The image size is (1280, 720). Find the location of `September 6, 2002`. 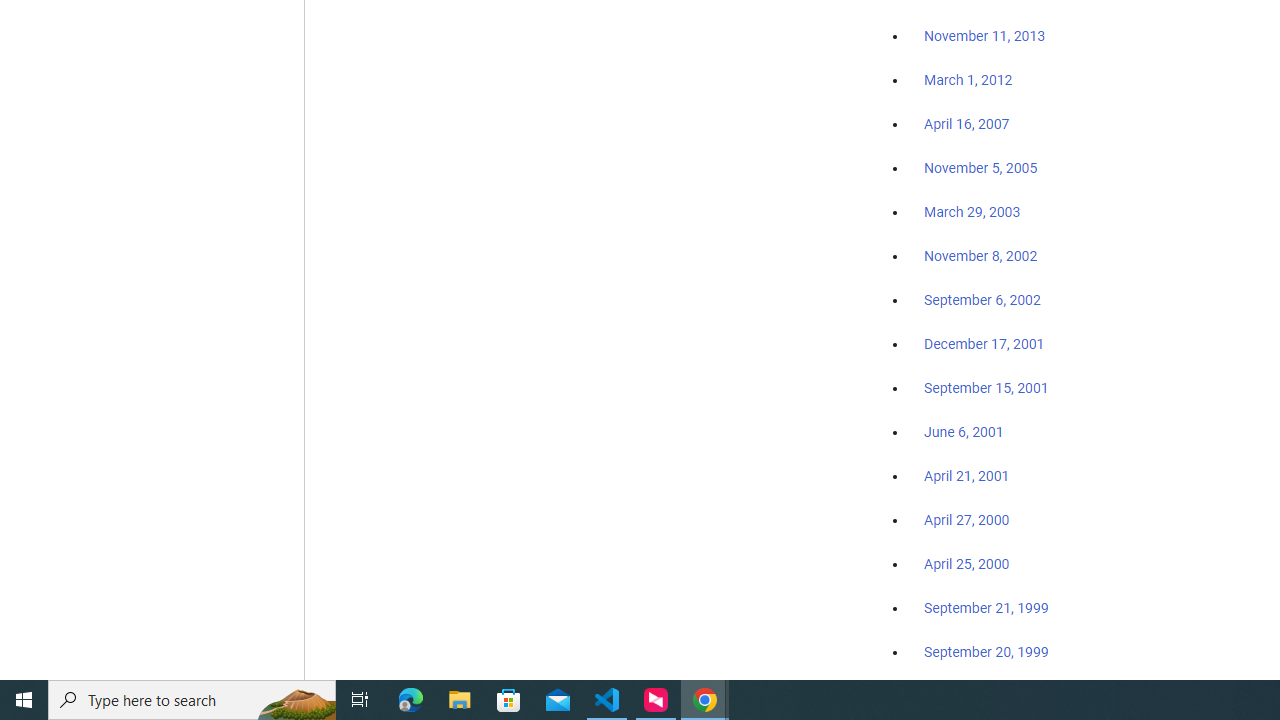

September 6, 2002 is located at coordinates (982, 299).